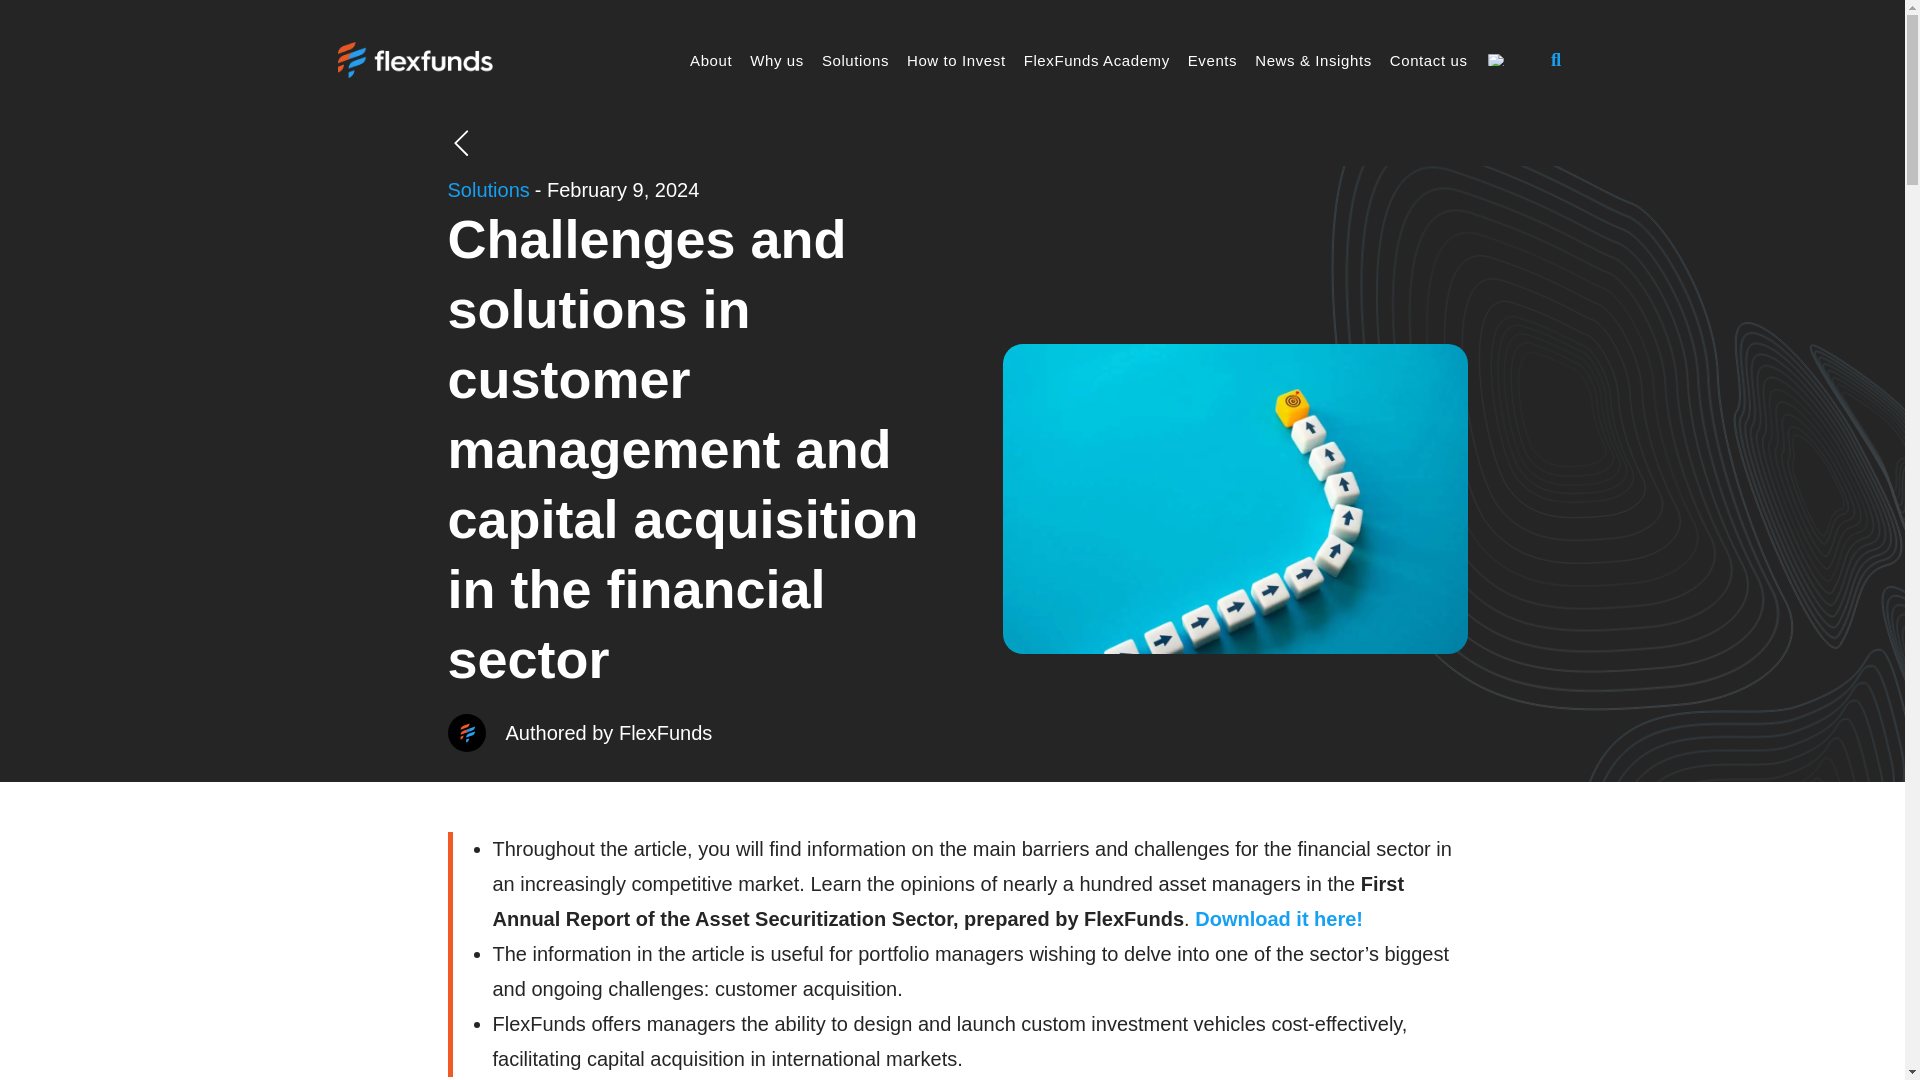  What do you see at coordinates (1096, 60) in the screenshot?
I see `FlexFunds Academy` at bounding box center [1096, 60].